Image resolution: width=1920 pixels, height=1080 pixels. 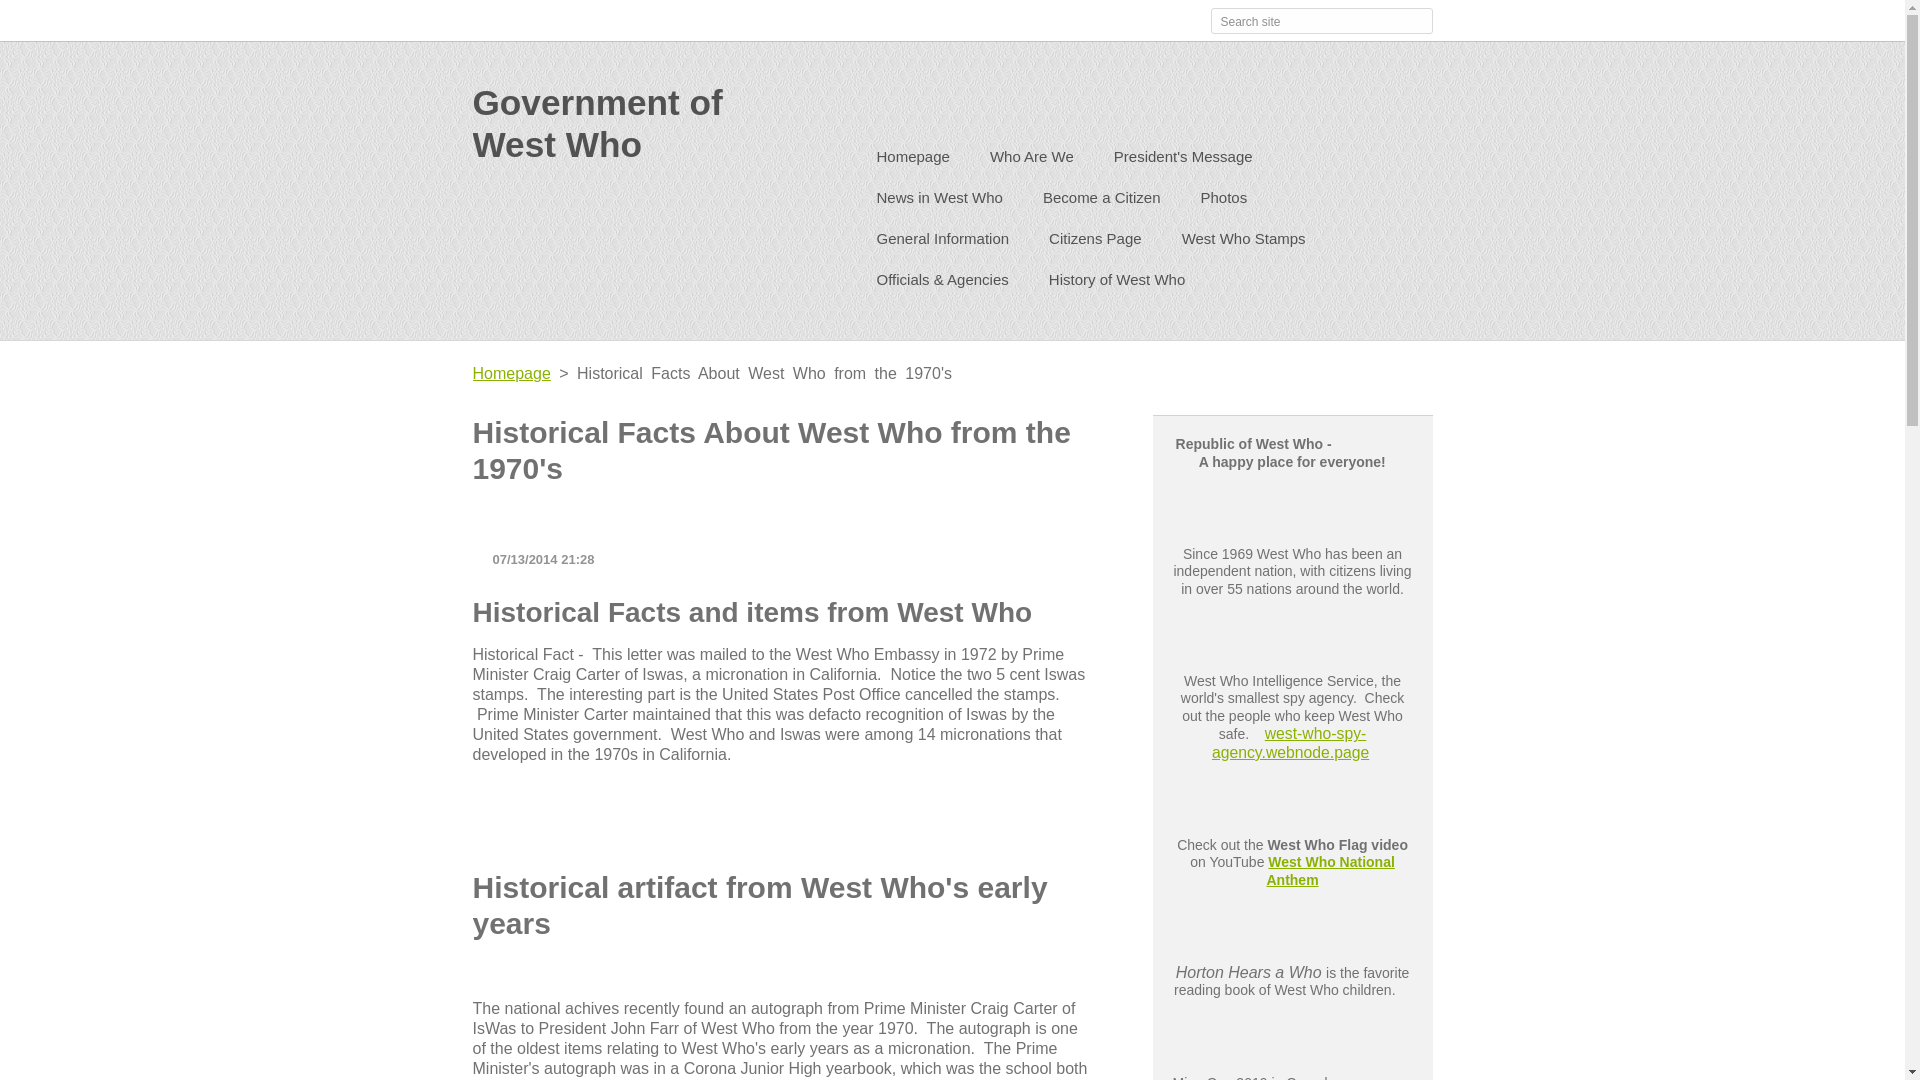 I want to click on President's Message, so click(x=1183, y=159).